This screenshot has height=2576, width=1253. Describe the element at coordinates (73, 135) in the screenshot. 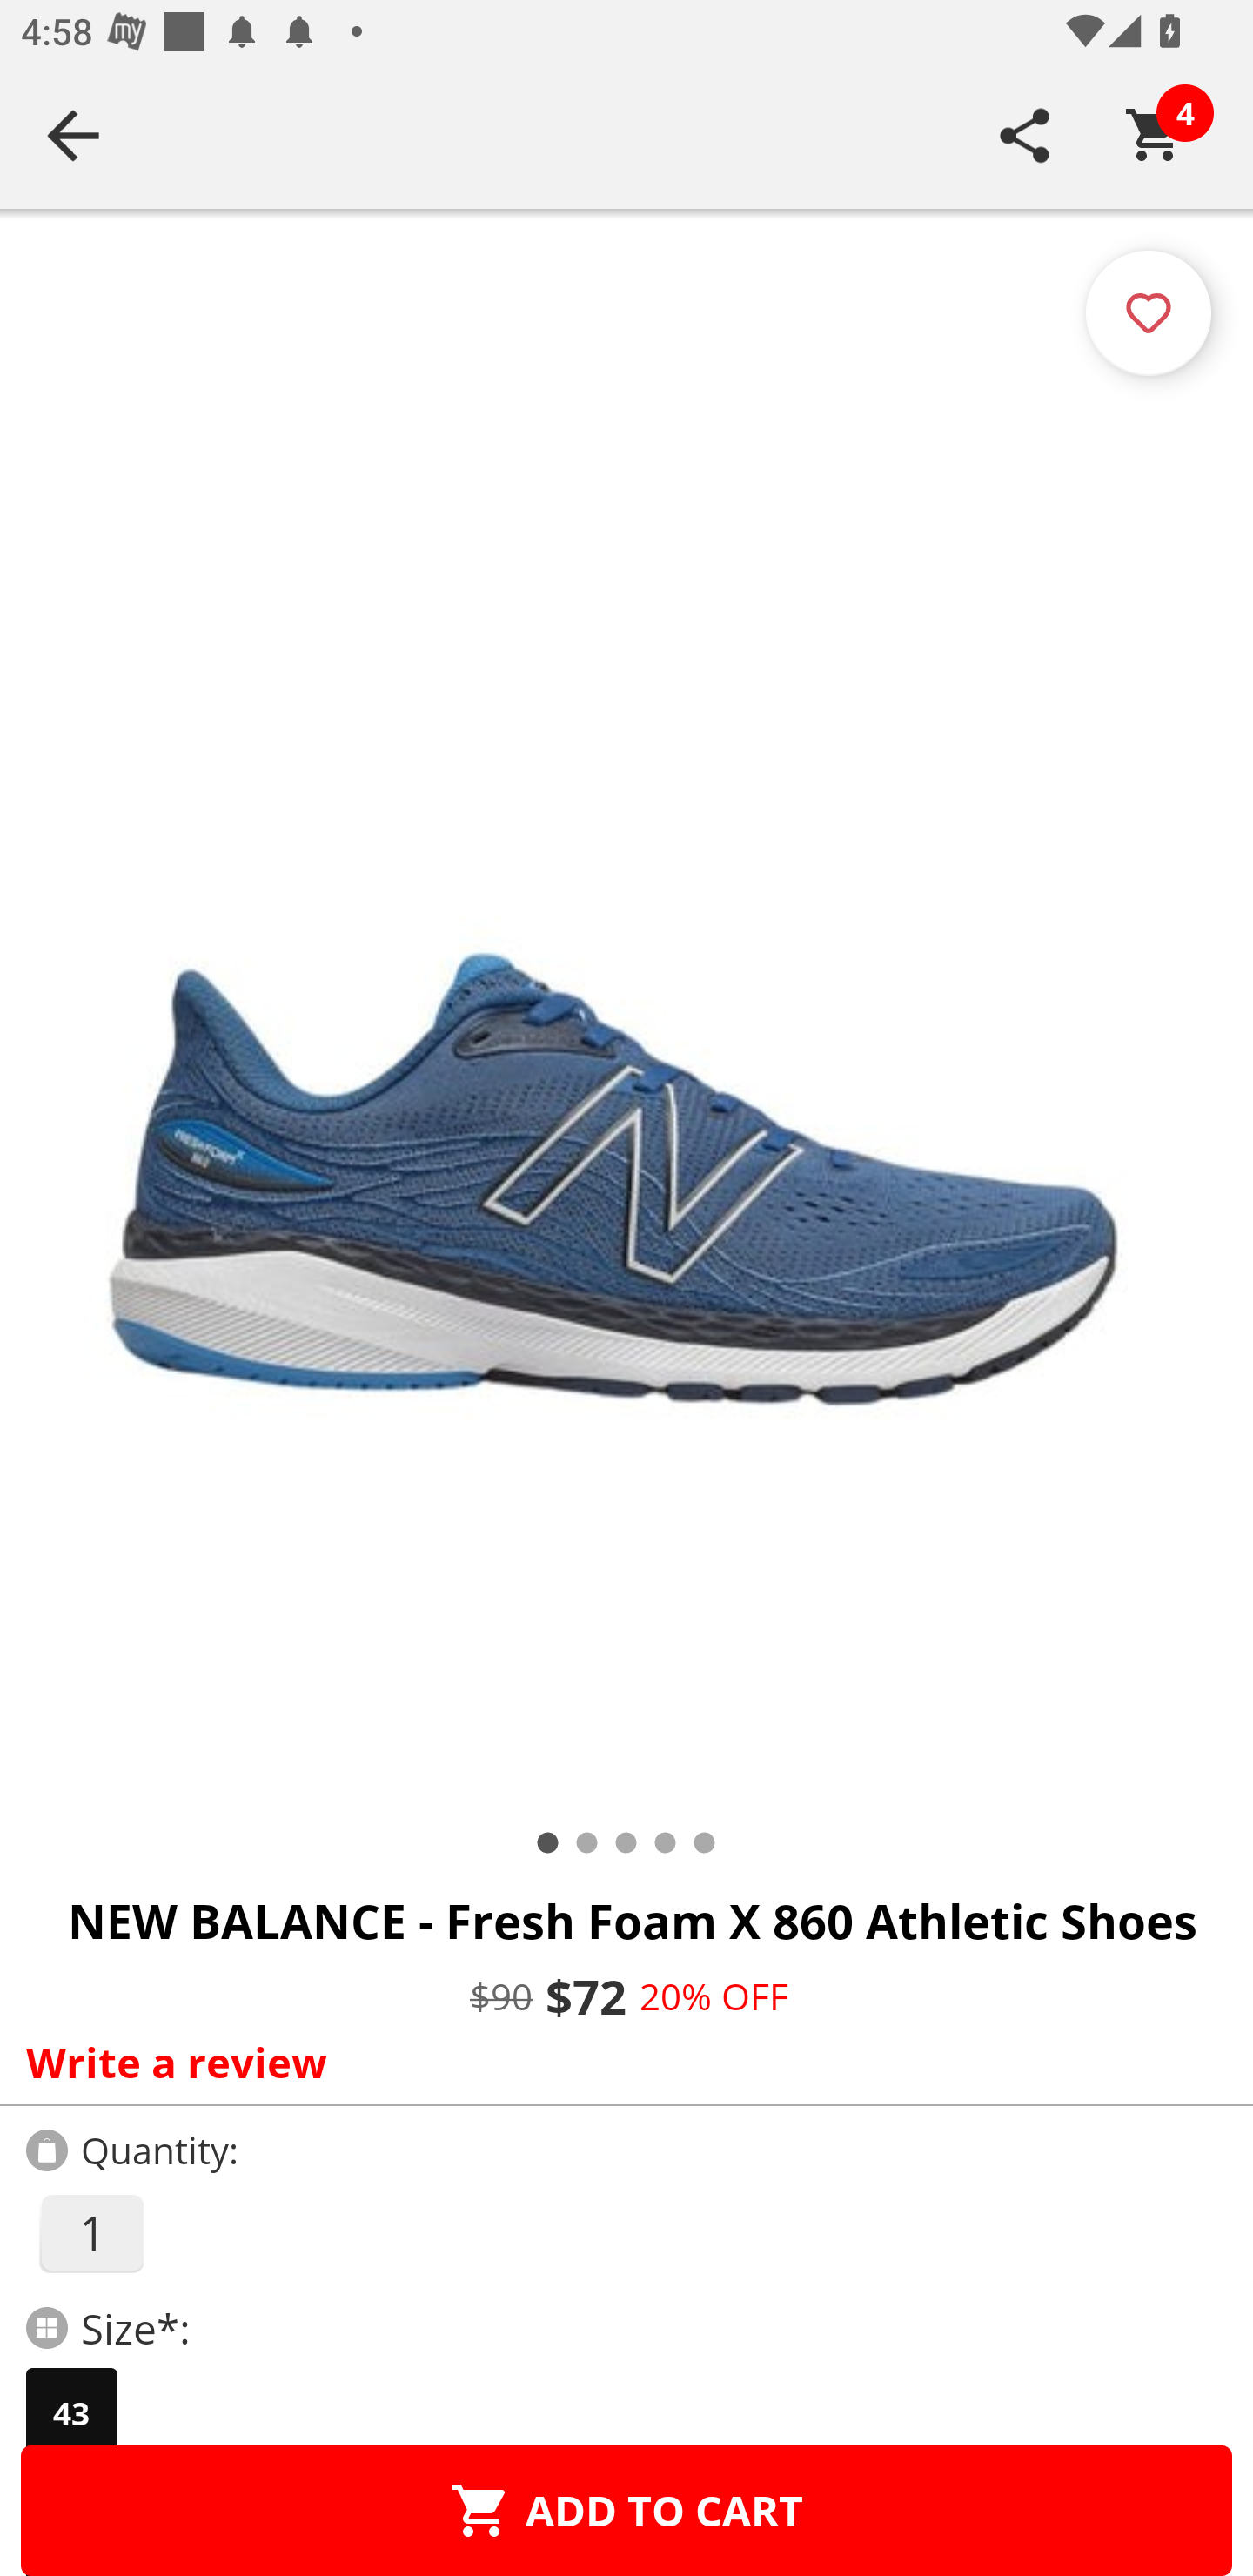

I see `Navigate up` at that location.